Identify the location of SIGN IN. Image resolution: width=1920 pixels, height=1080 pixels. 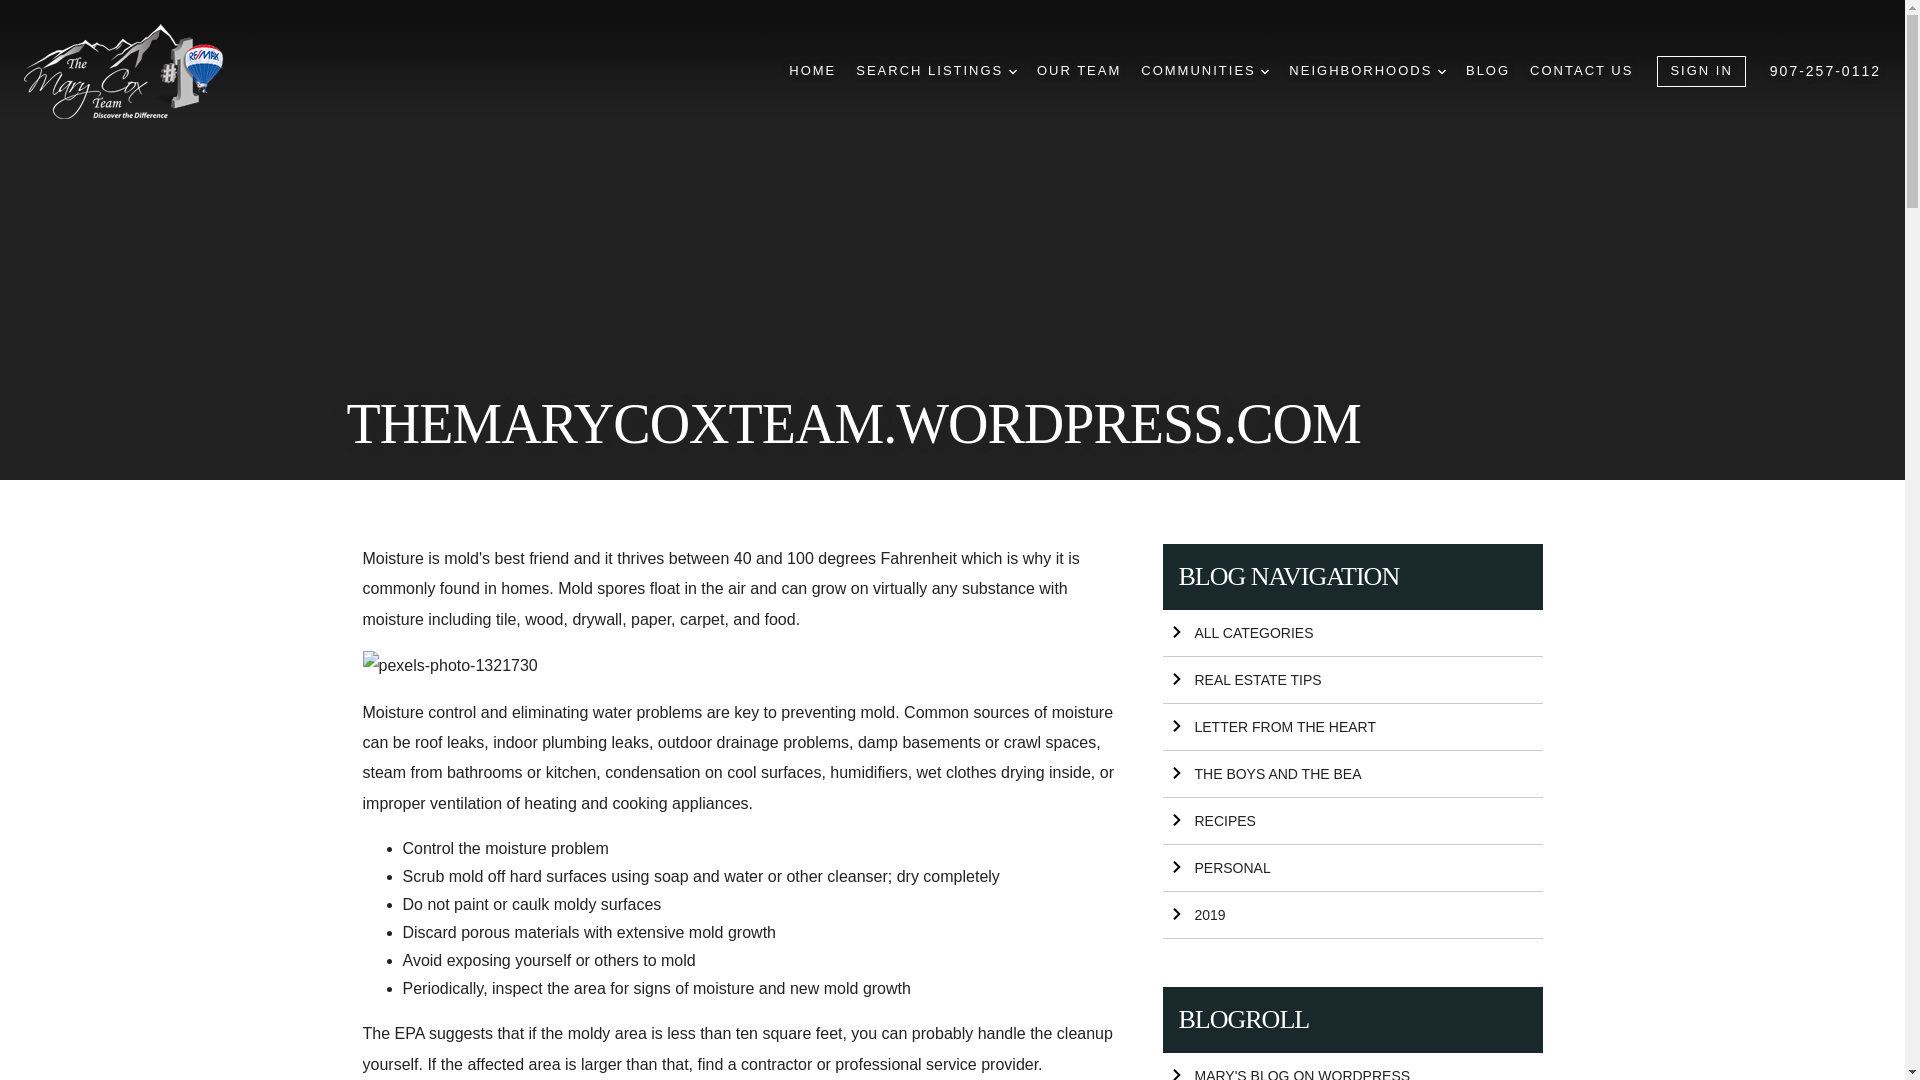
(1700, 72).